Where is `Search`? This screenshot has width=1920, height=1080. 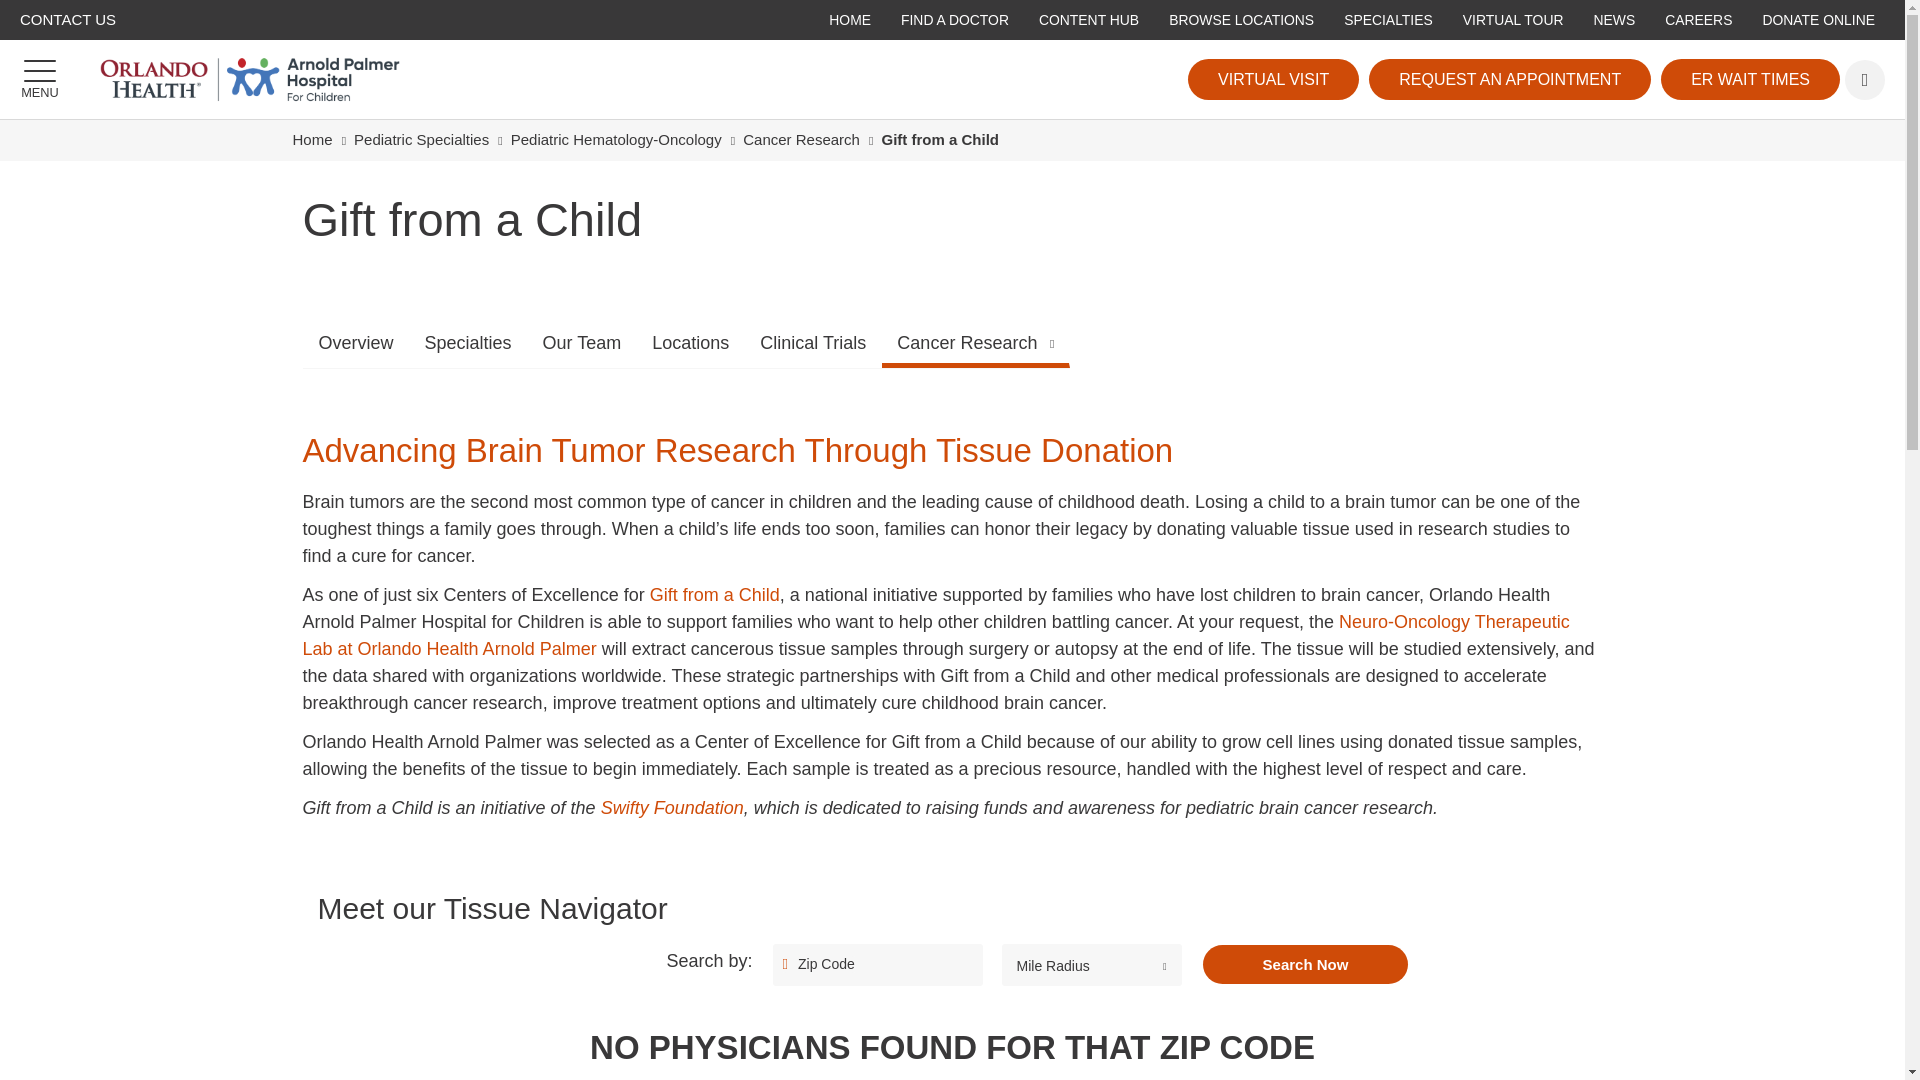
Search is located at coordinates (1865, 80).